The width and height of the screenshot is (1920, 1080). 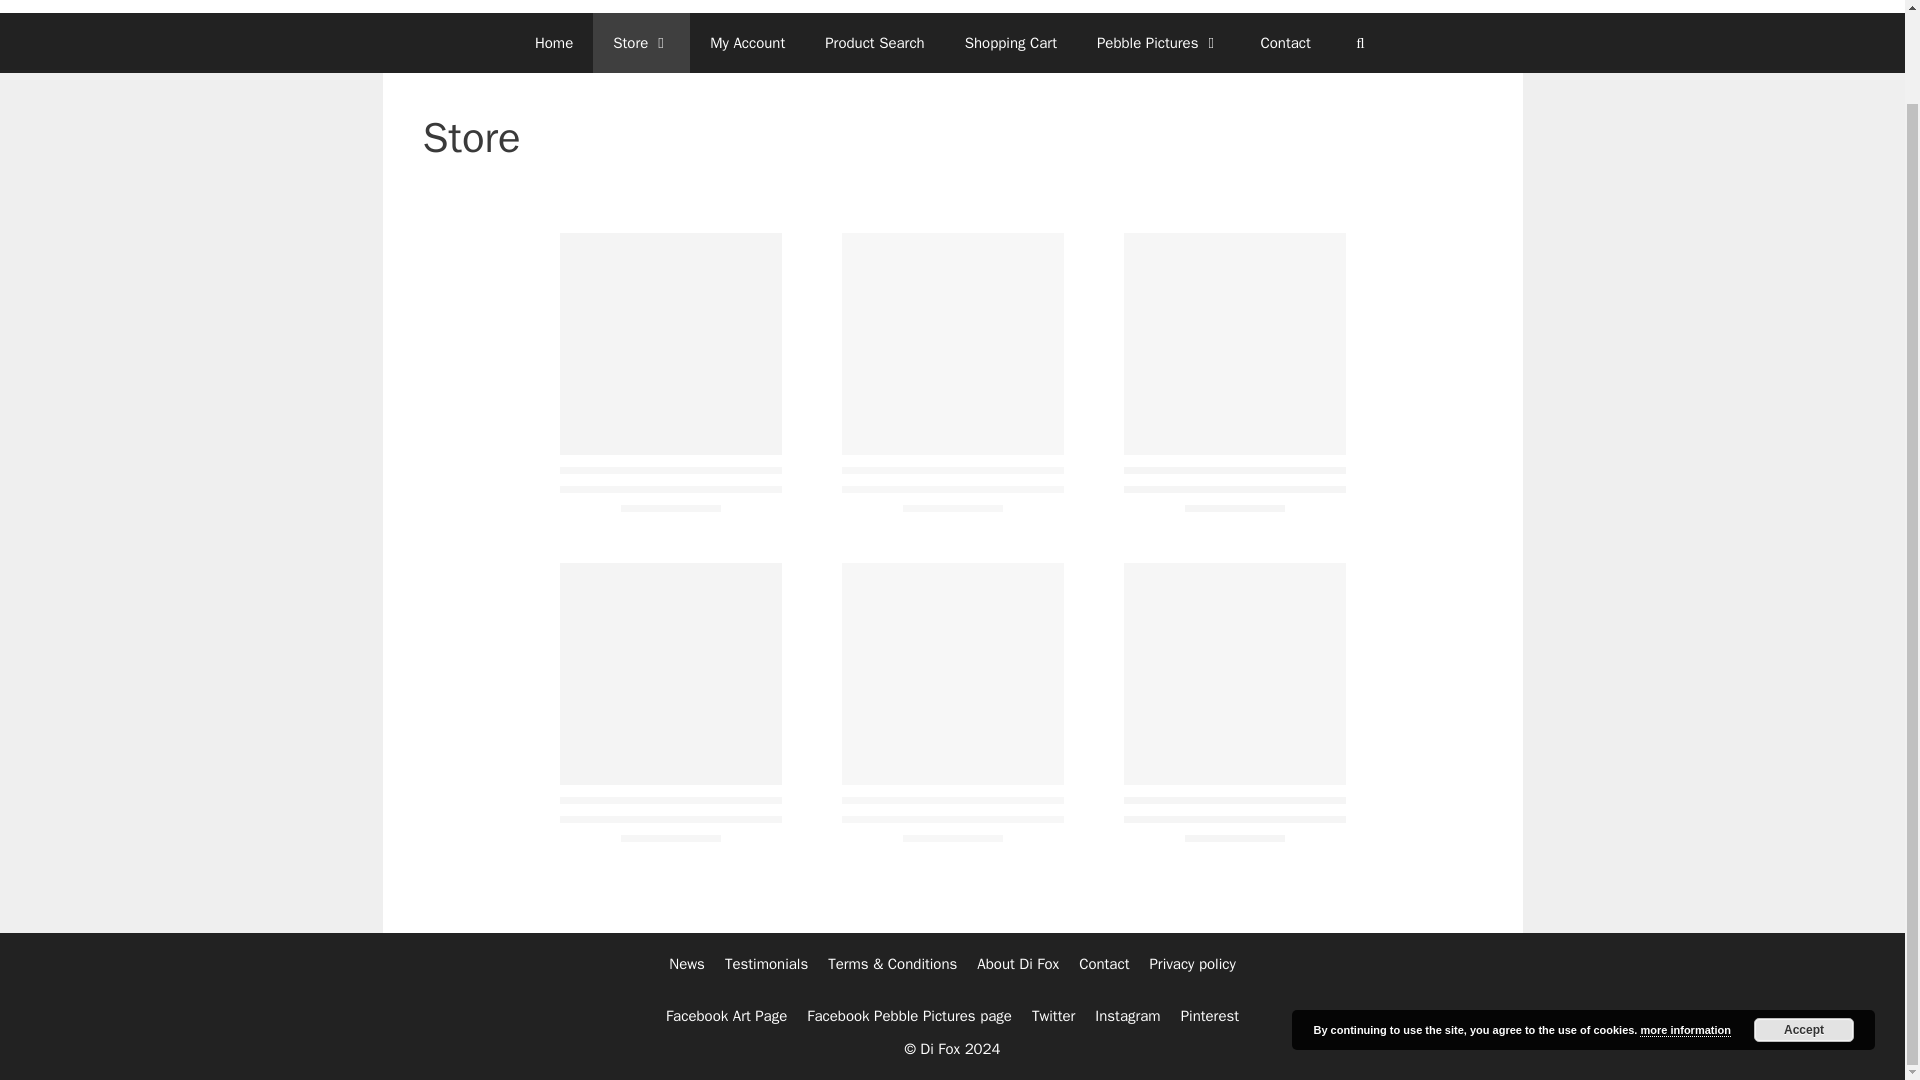 What do you see at coordinates (1054, 1015) in the screenshot?
I see `Twitter` at bounding box center [1054, 1015].